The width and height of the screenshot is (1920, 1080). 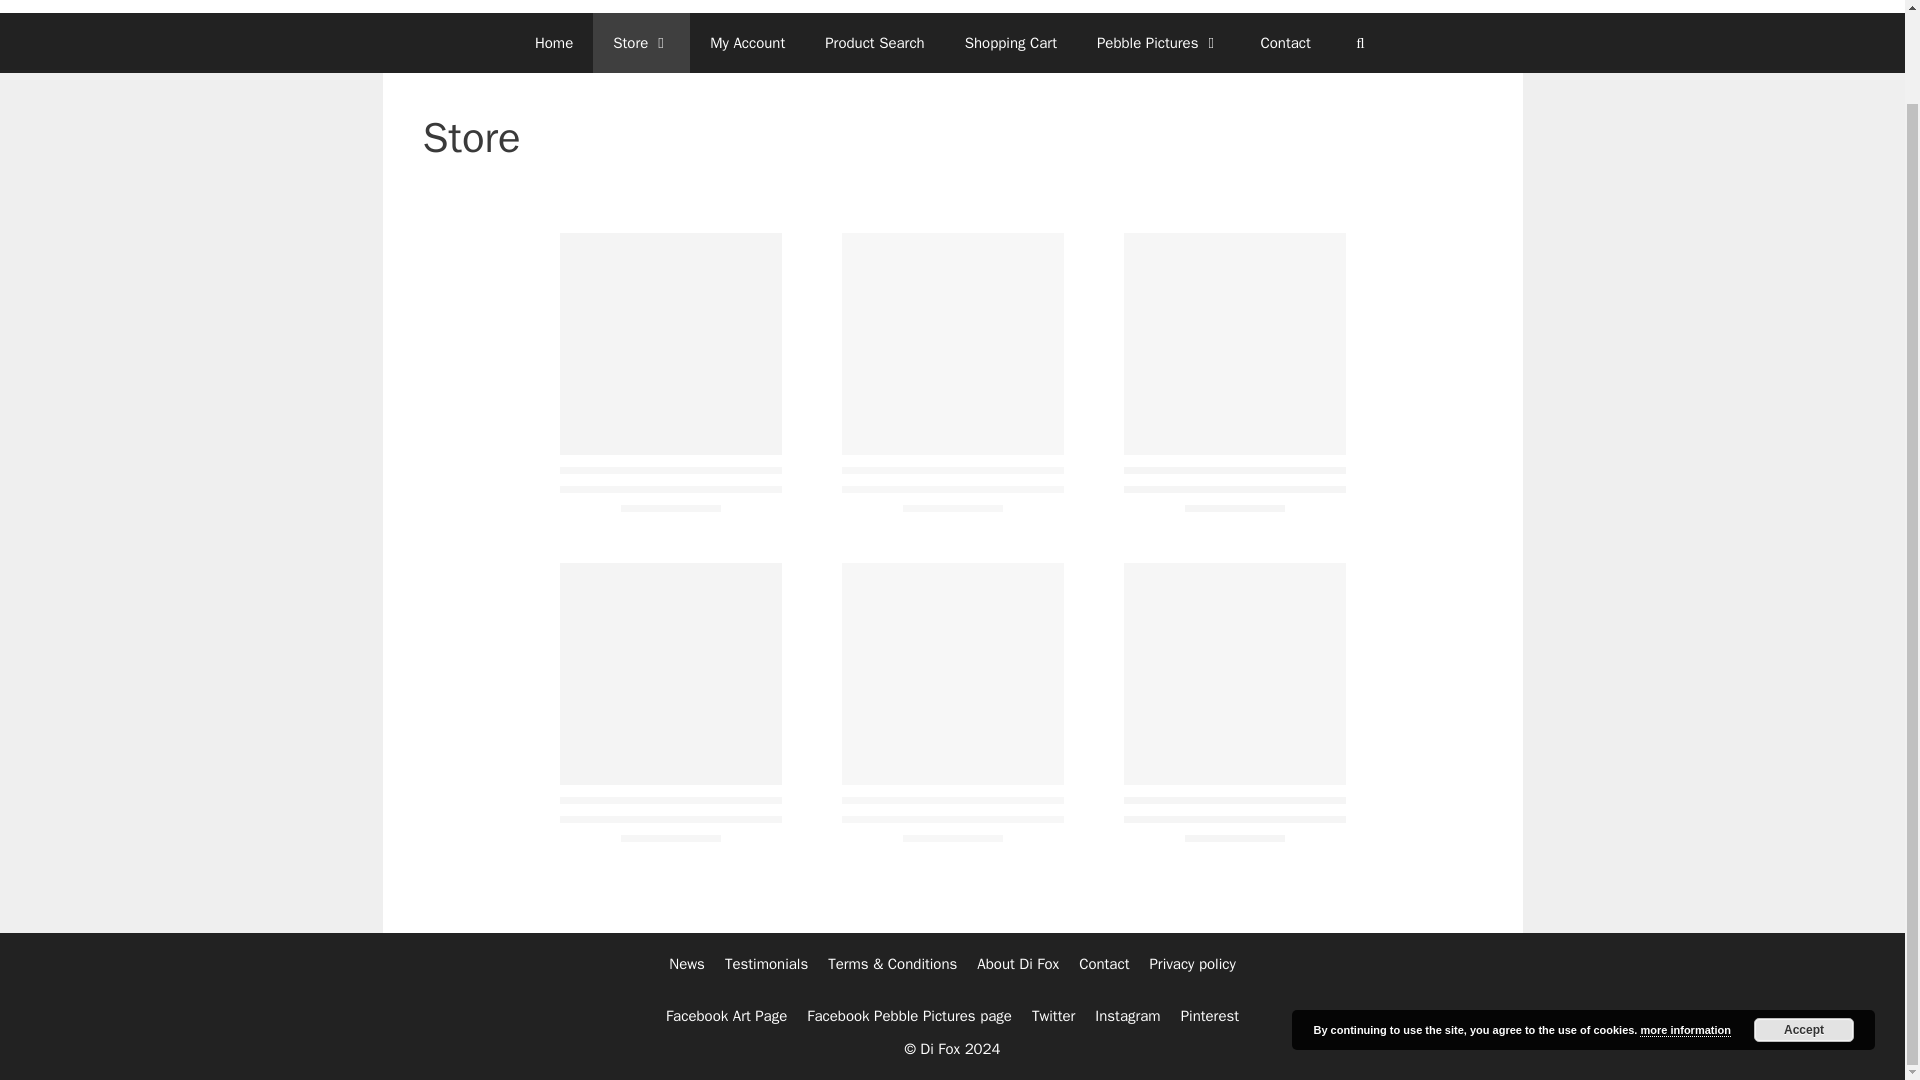 What do you see at coordinates (1054, 1015) in the screenshot?
I see `Twitter` at bounding box center [1054, 1015].